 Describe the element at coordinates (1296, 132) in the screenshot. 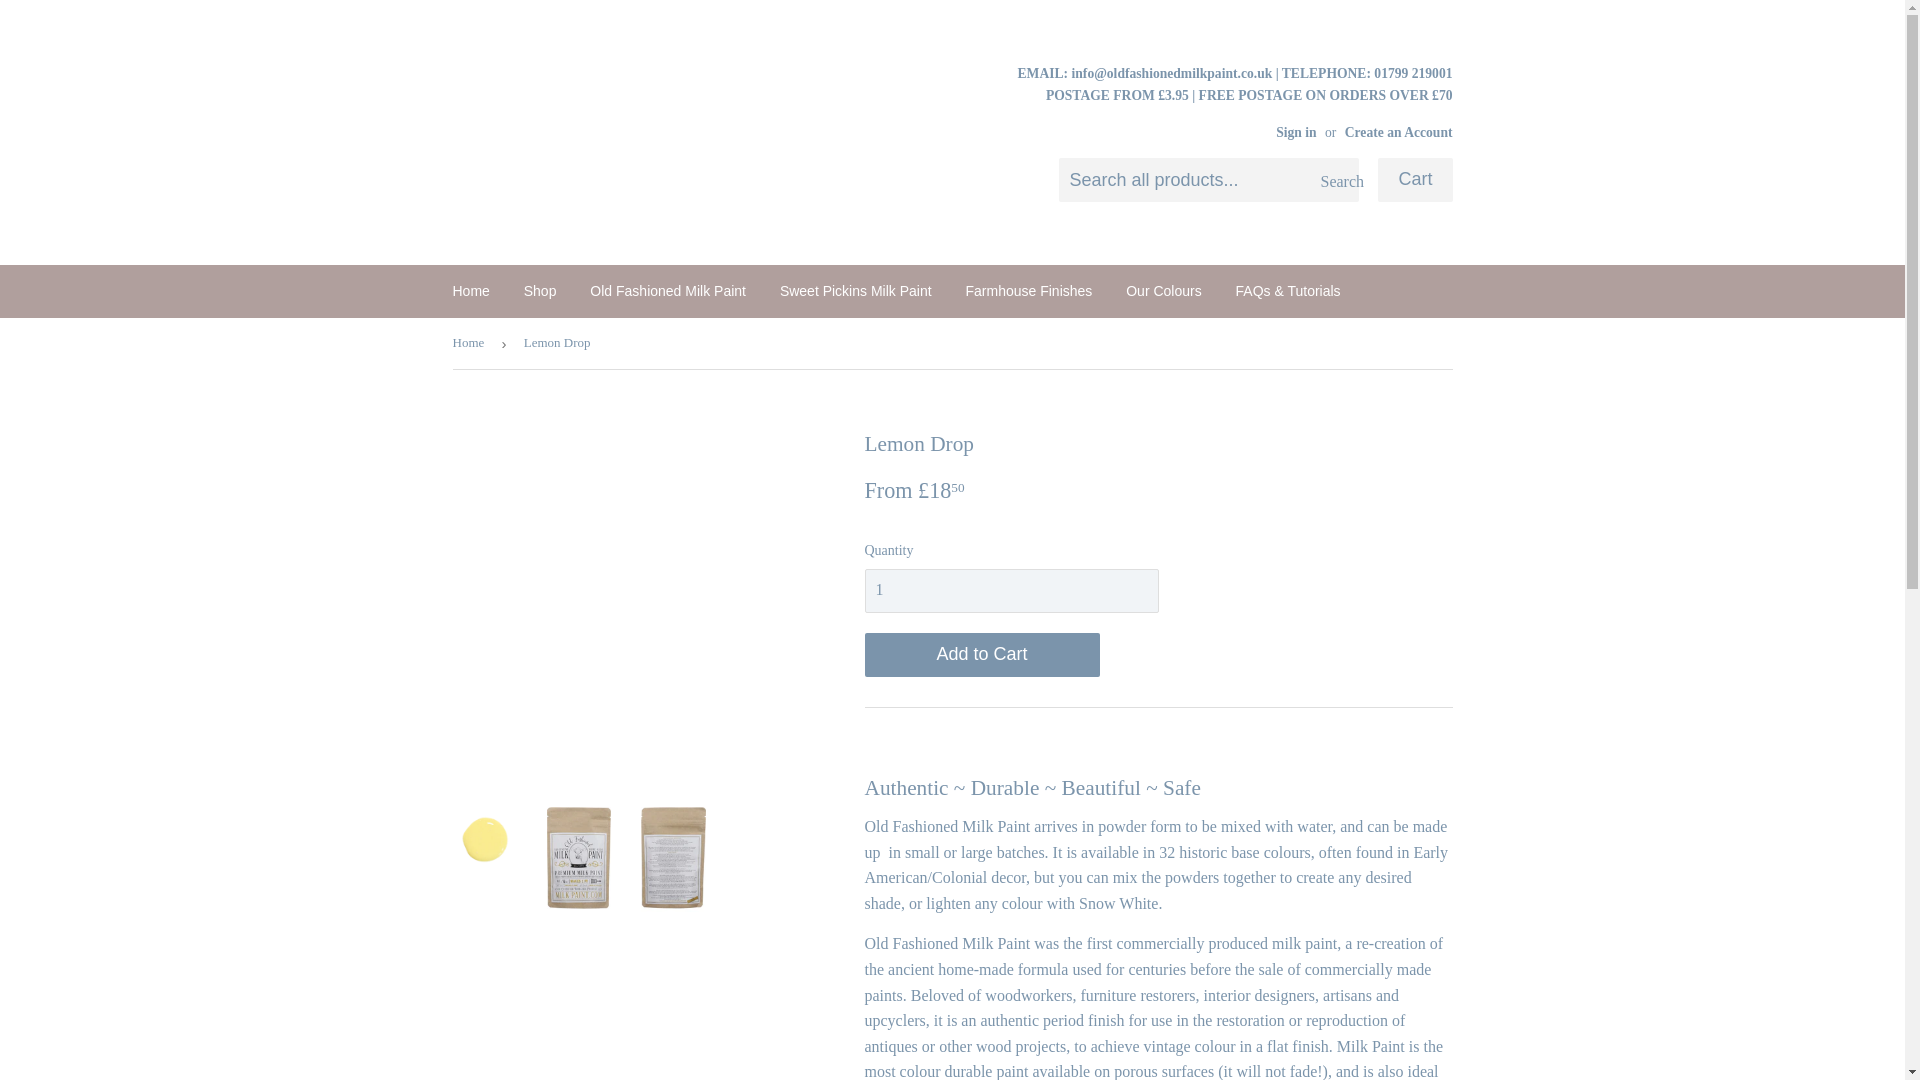

I see `Sign in` at that location.